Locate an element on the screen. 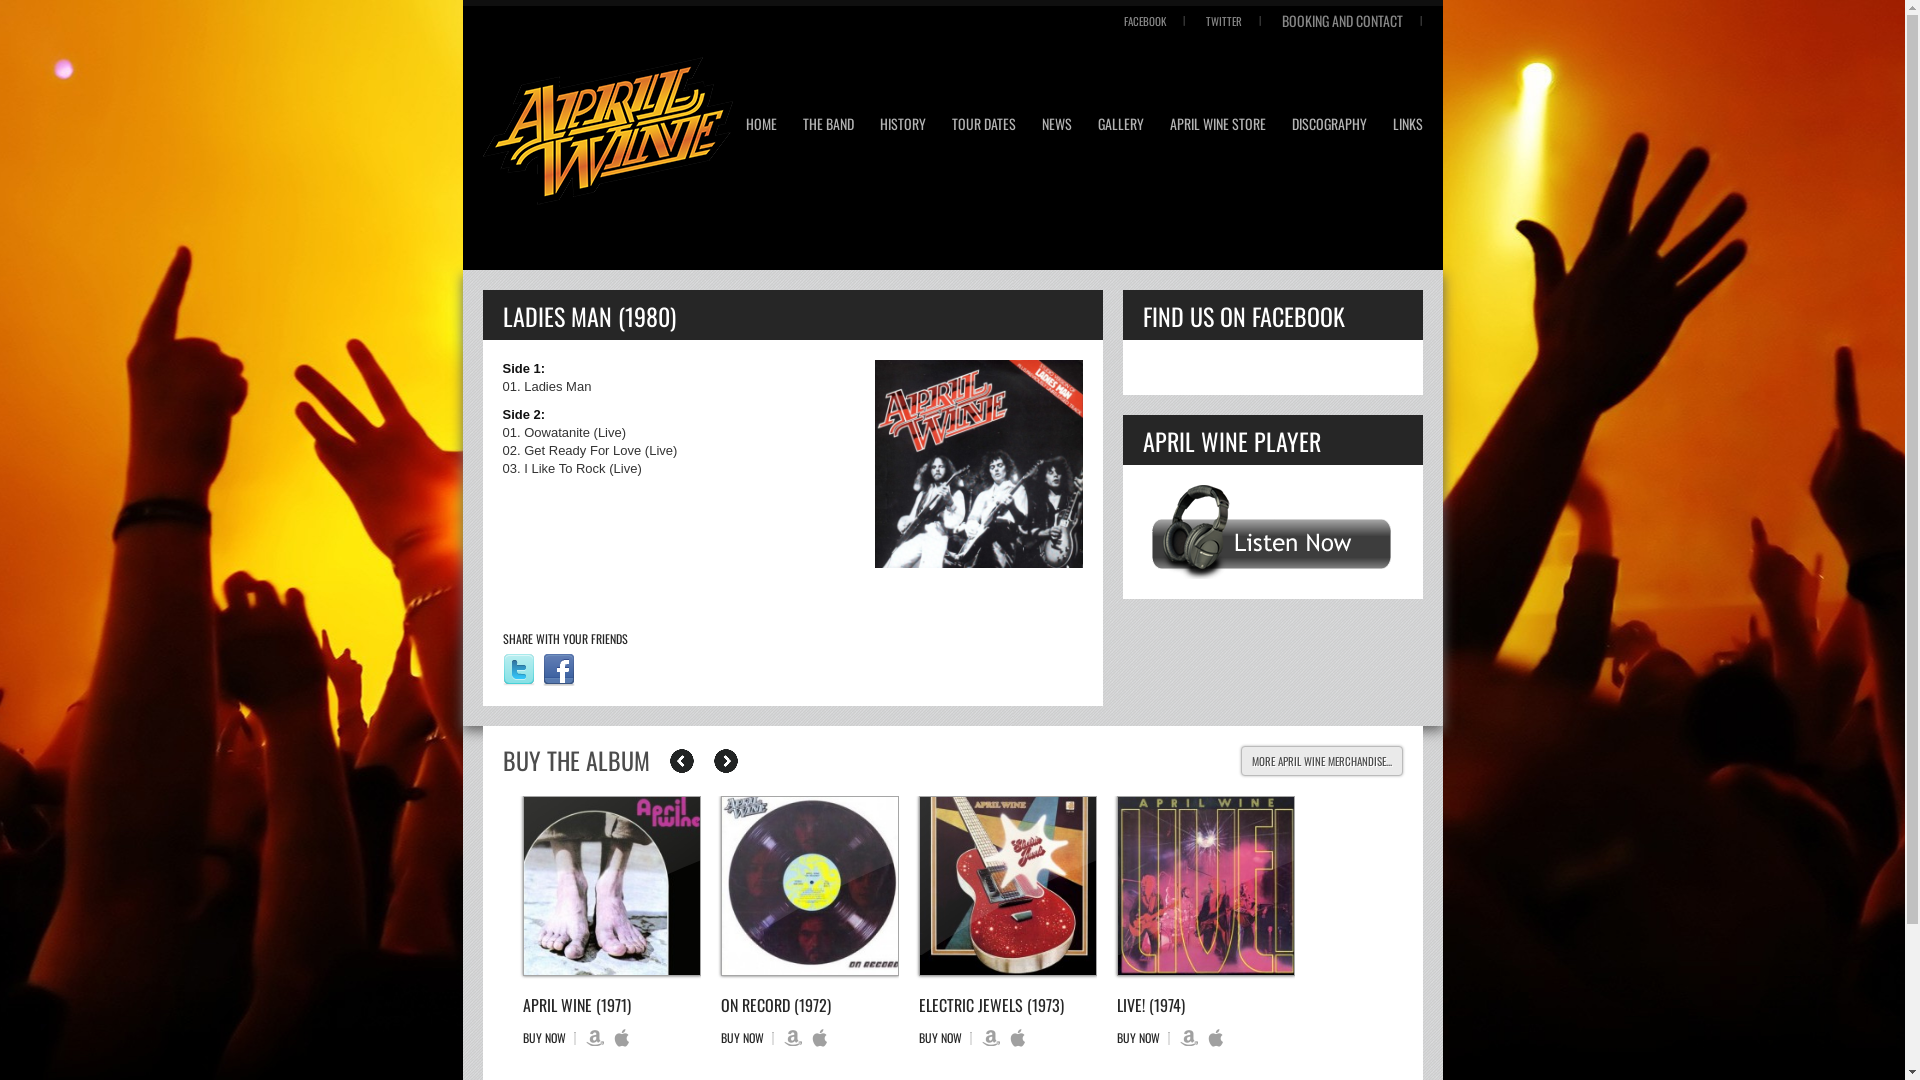    is located at coordinates (726, 761).